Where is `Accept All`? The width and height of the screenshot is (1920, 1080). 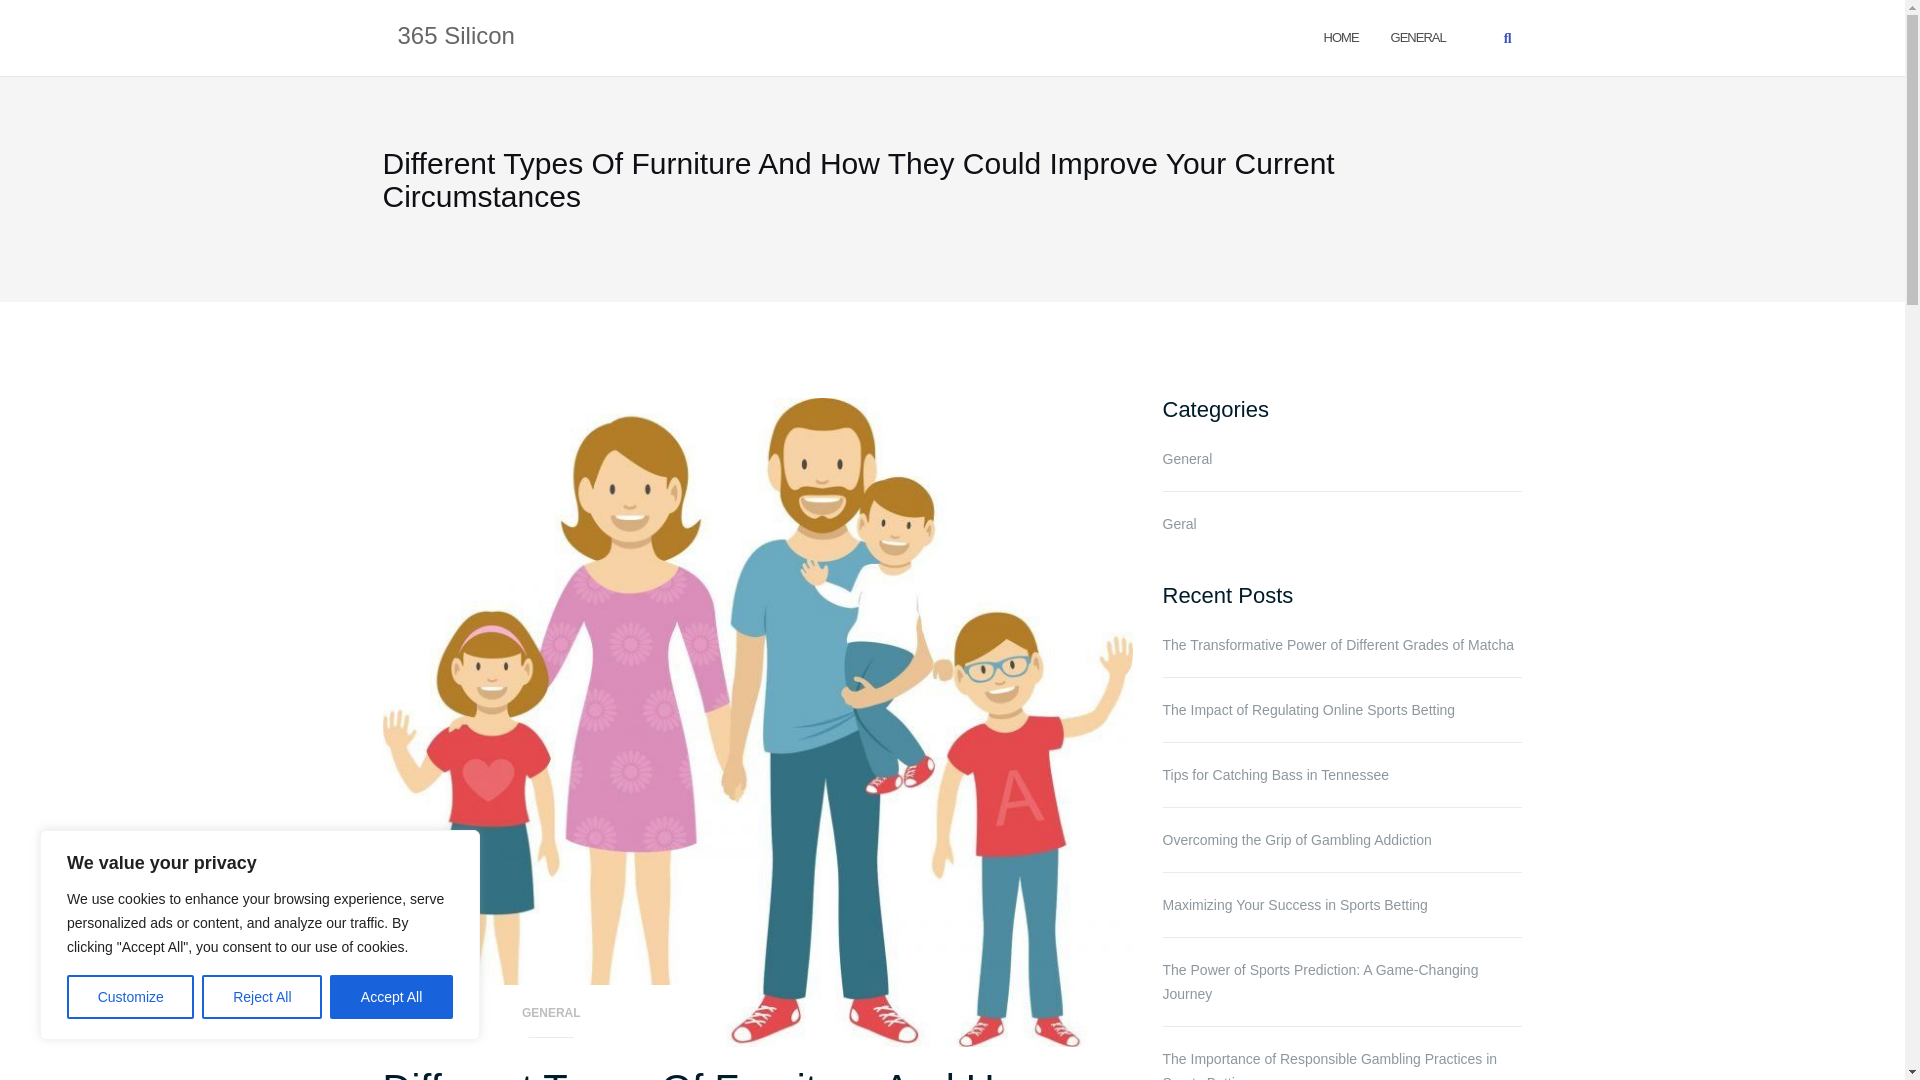
Accept All is located at coordinates (392, 997).